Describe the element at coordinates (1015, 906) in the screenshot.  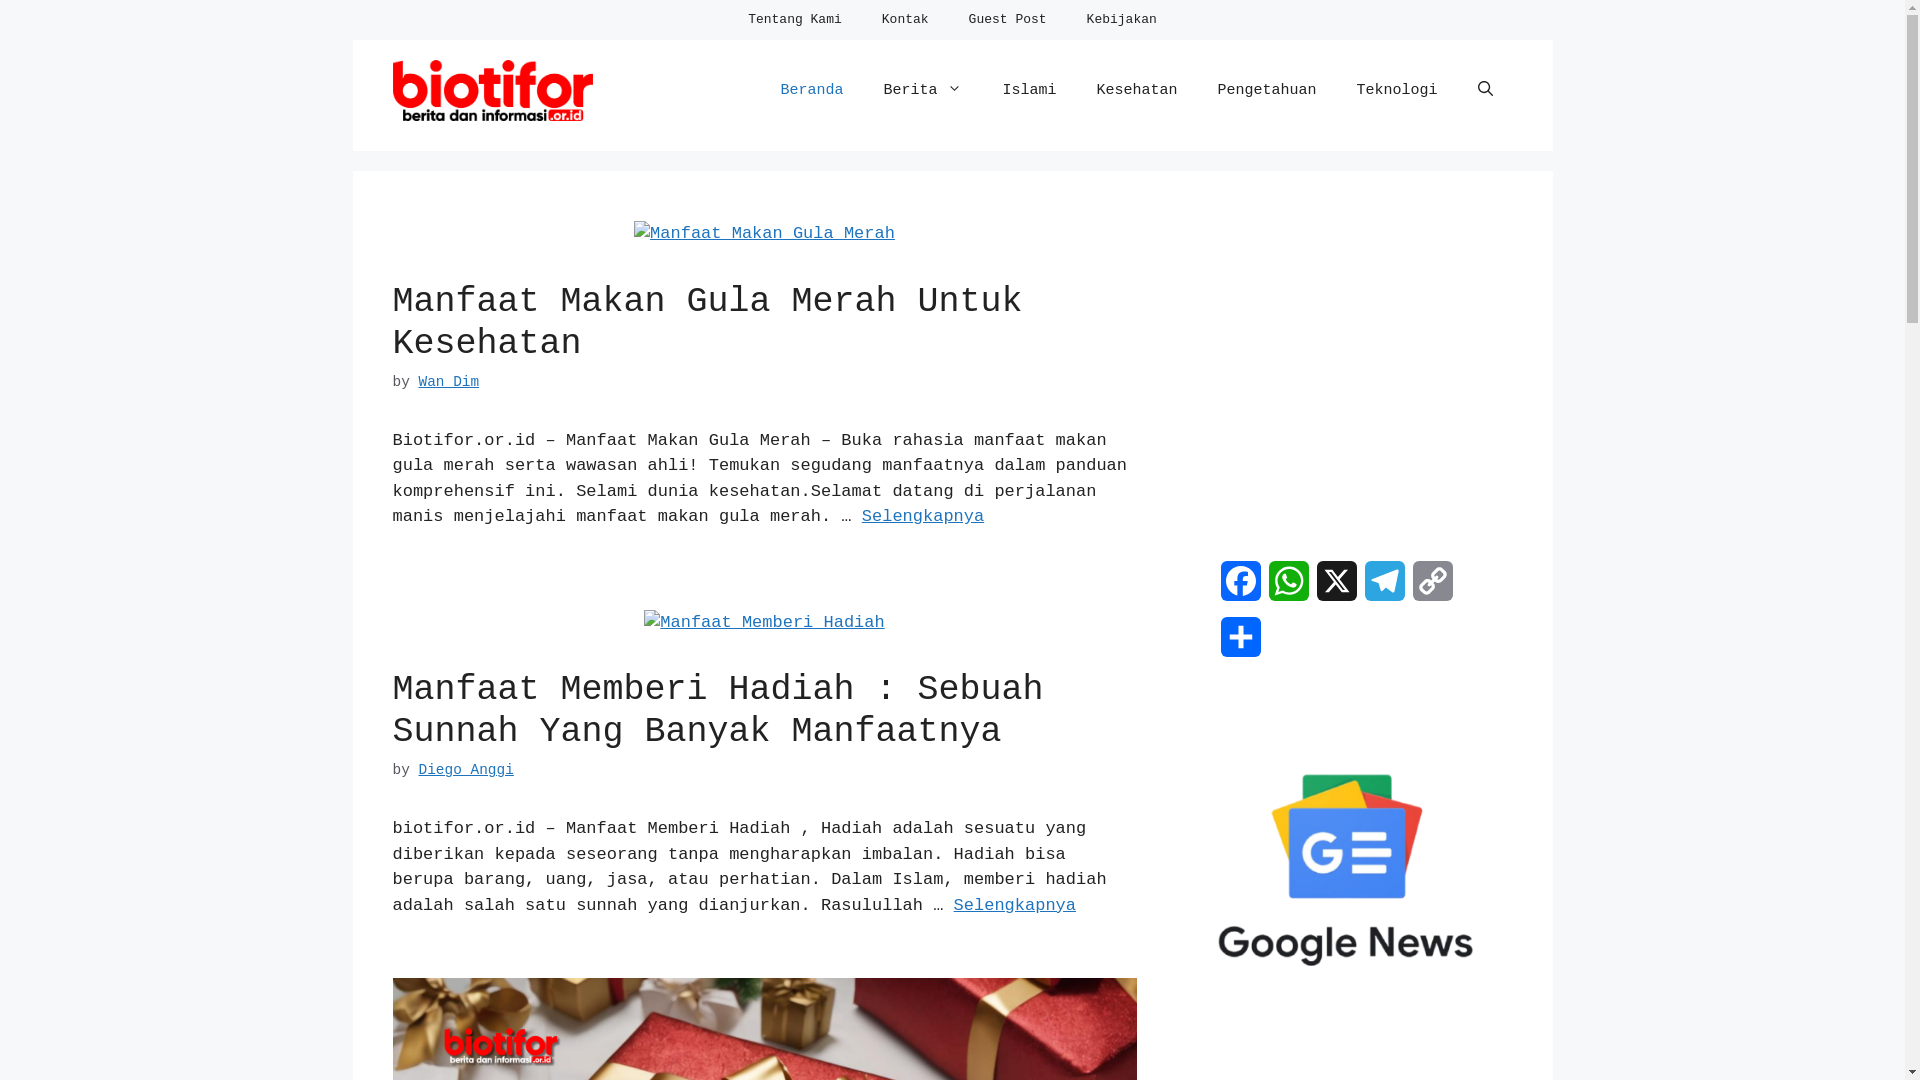
I see `Selengkapnya` at that location.